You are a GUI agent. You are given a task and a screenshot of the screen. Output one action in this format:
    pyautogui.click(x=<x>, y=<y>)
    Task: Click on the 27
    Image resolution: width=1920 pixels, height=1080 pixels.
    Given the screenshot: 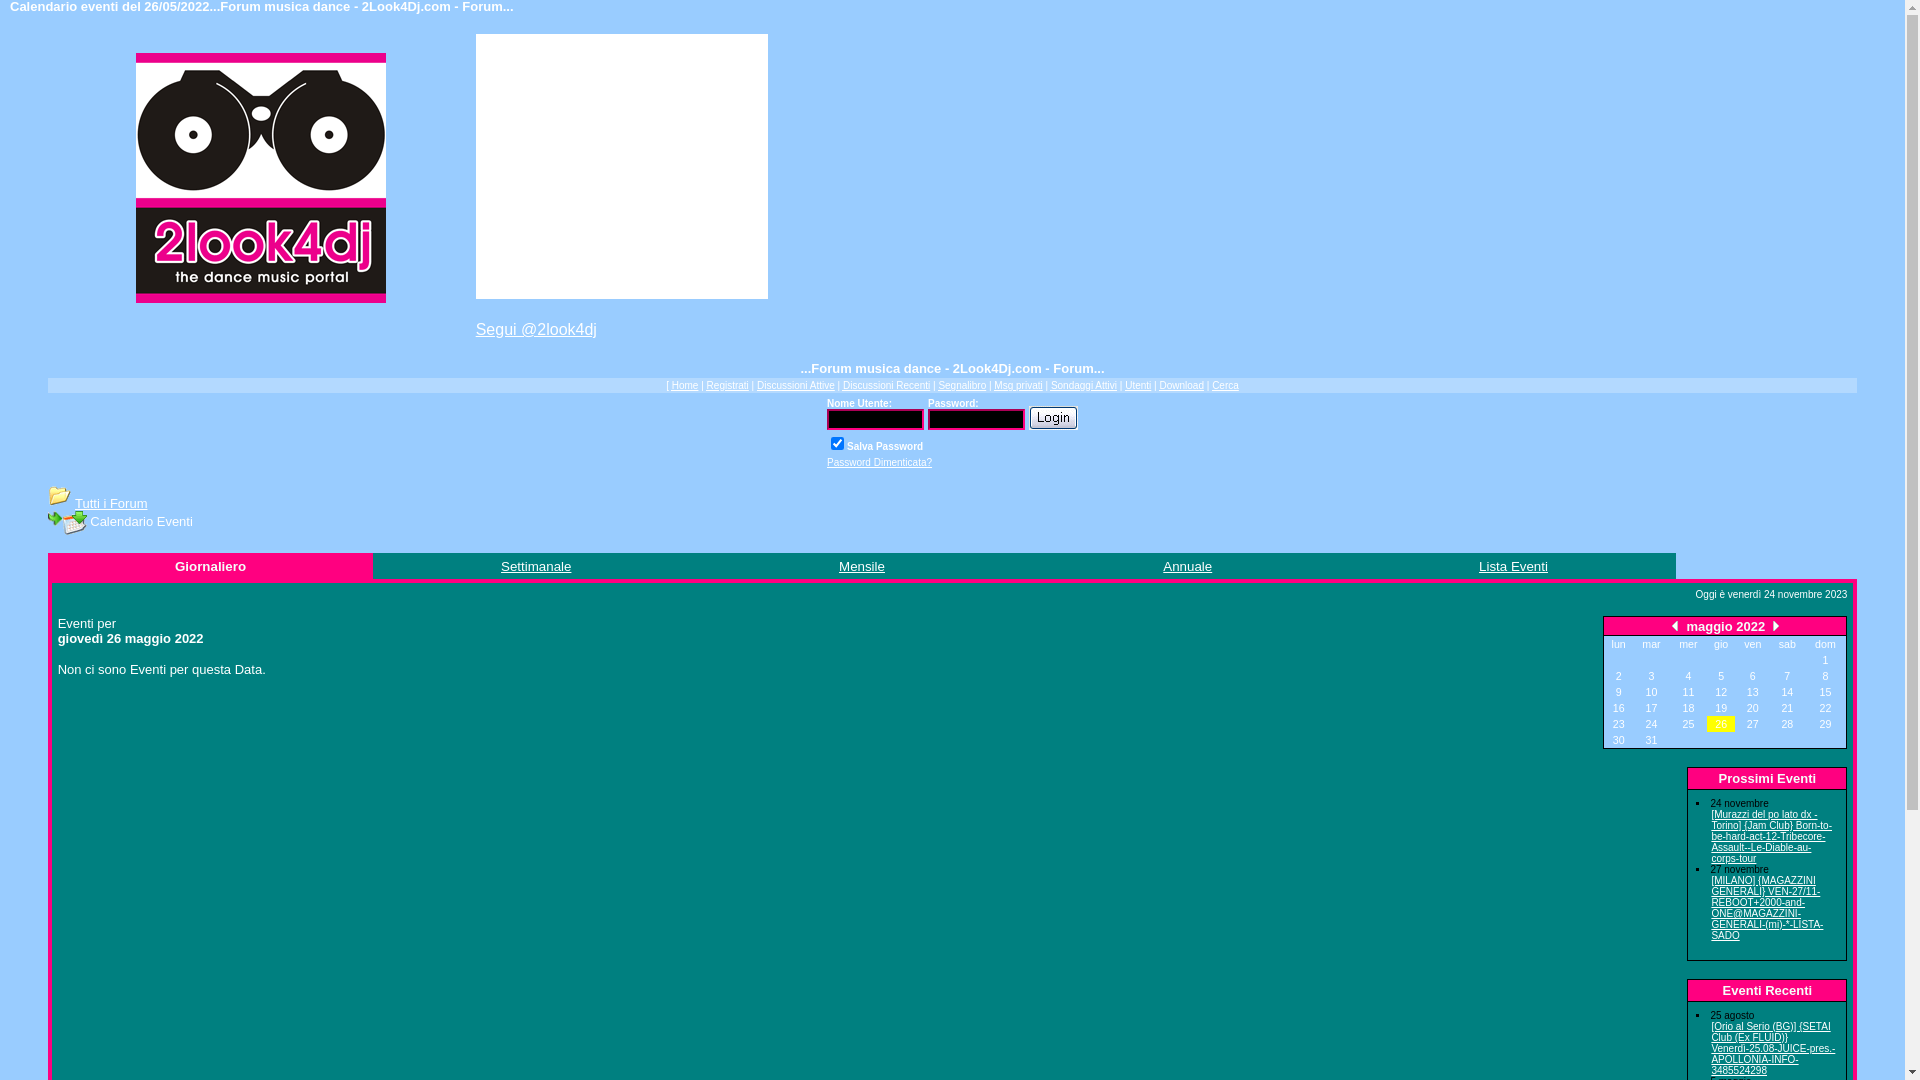 What is the action you would take?
    pyautogui.click(x=1753, y=724)
    